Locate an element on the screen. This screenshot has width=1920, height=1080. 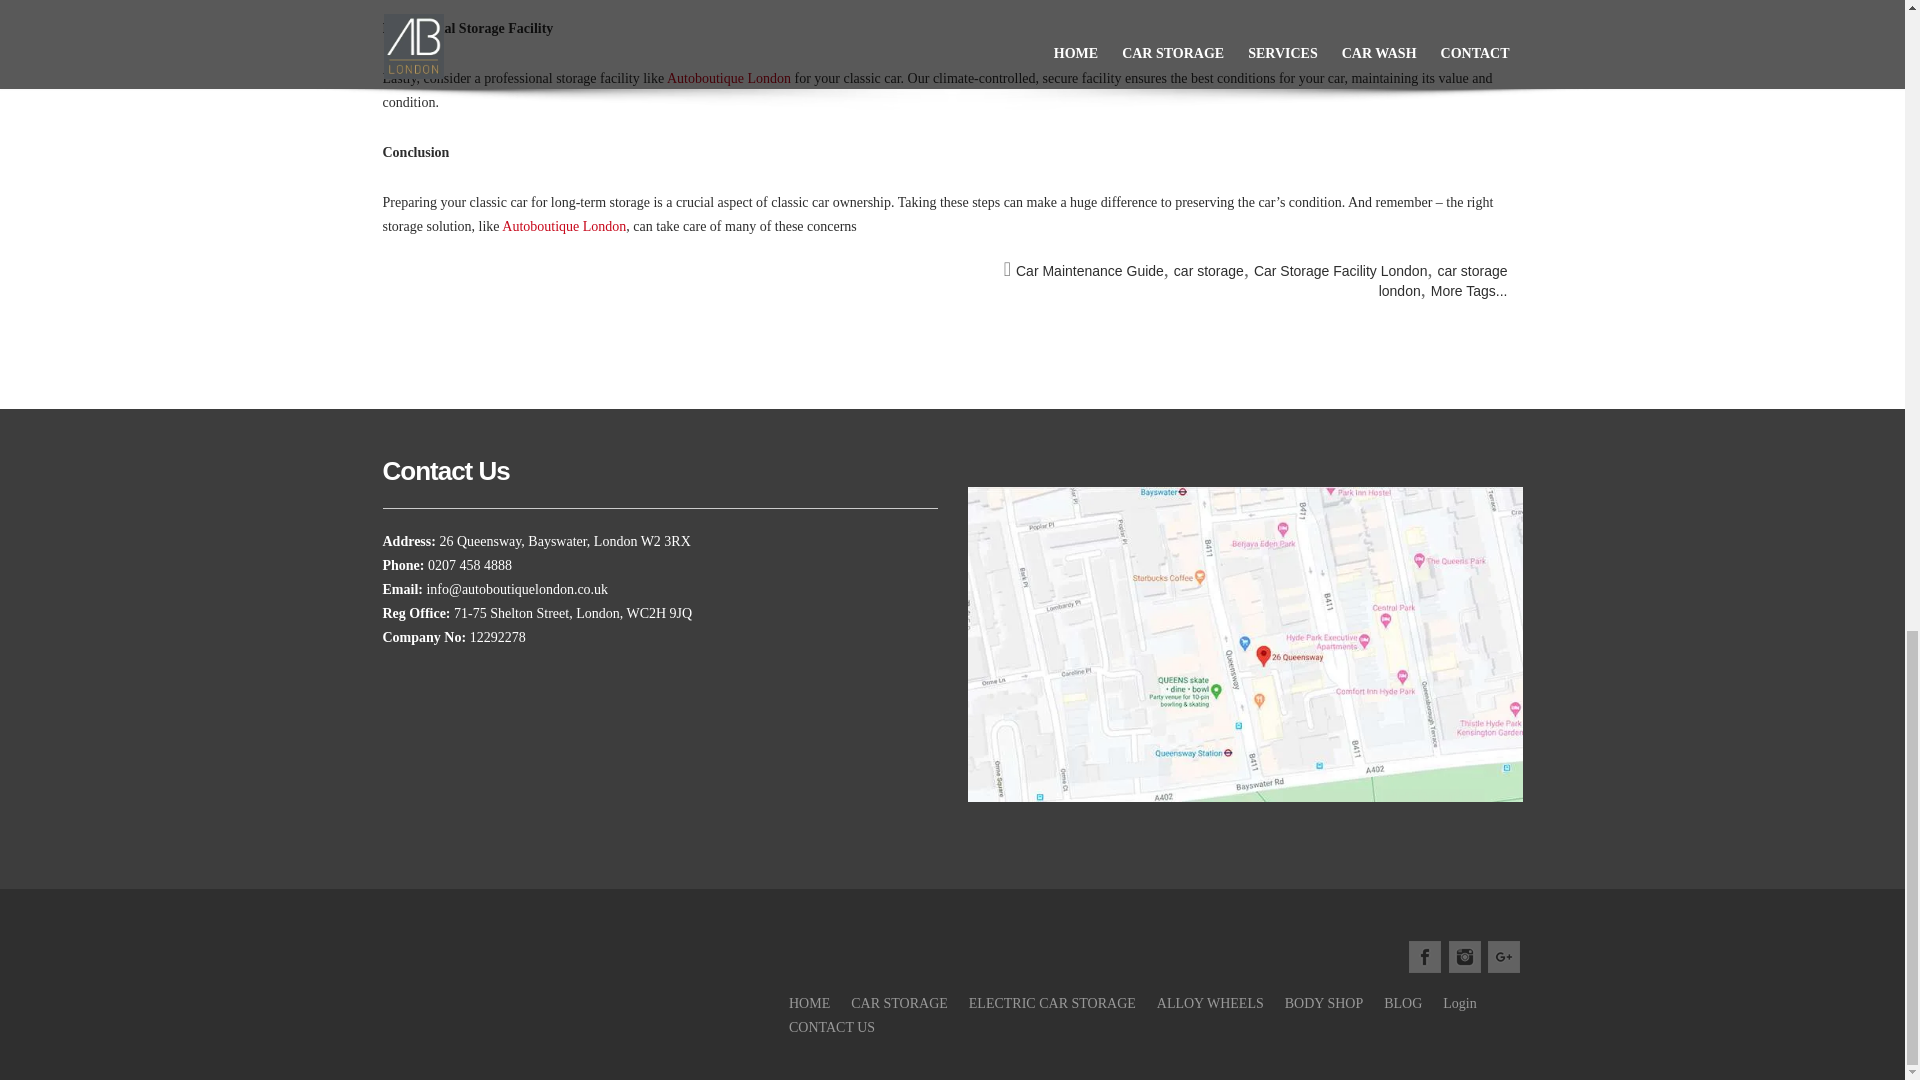
car storage london Tag is located at coordinates (1442, 281).